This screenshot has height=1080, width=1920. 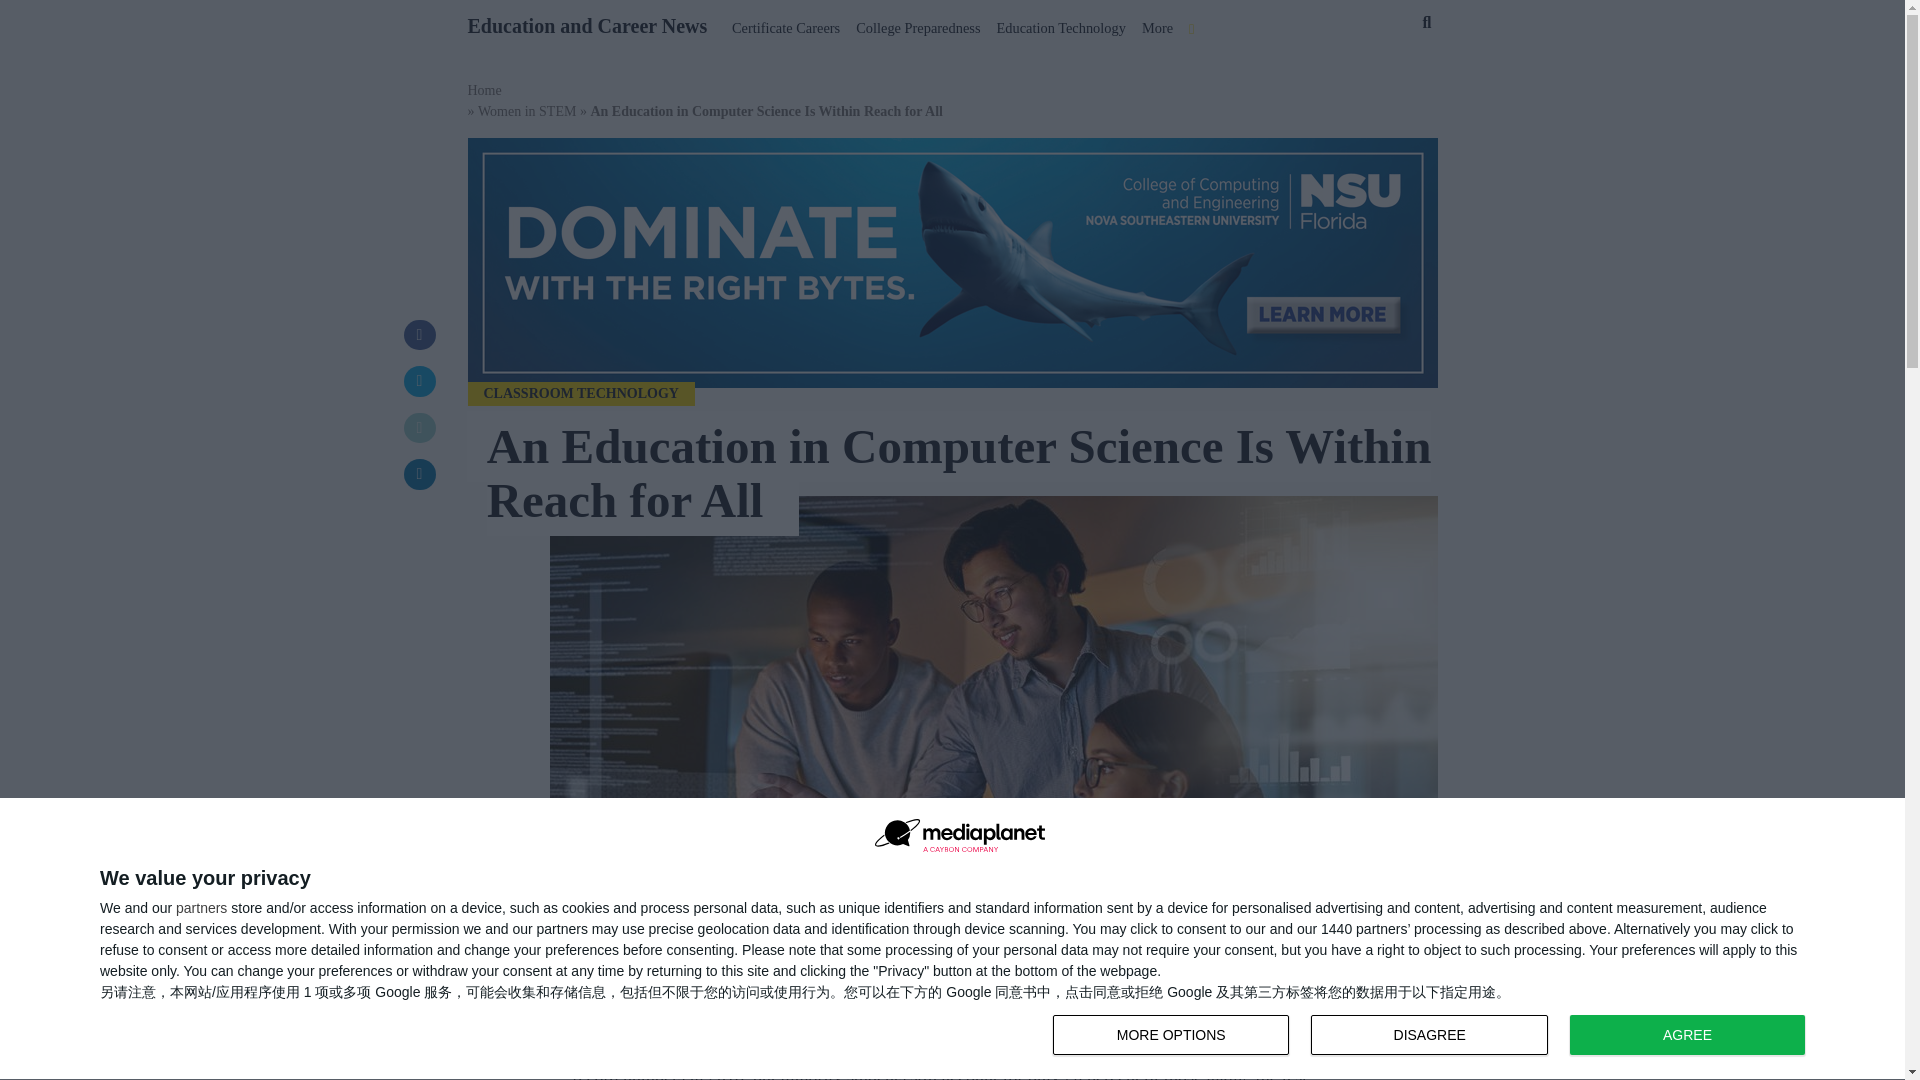 What do you see at coordinates (1170, 1035) in the screenshot?
I see `MORE OPTIONS` at bounding box center [1170, 1035].